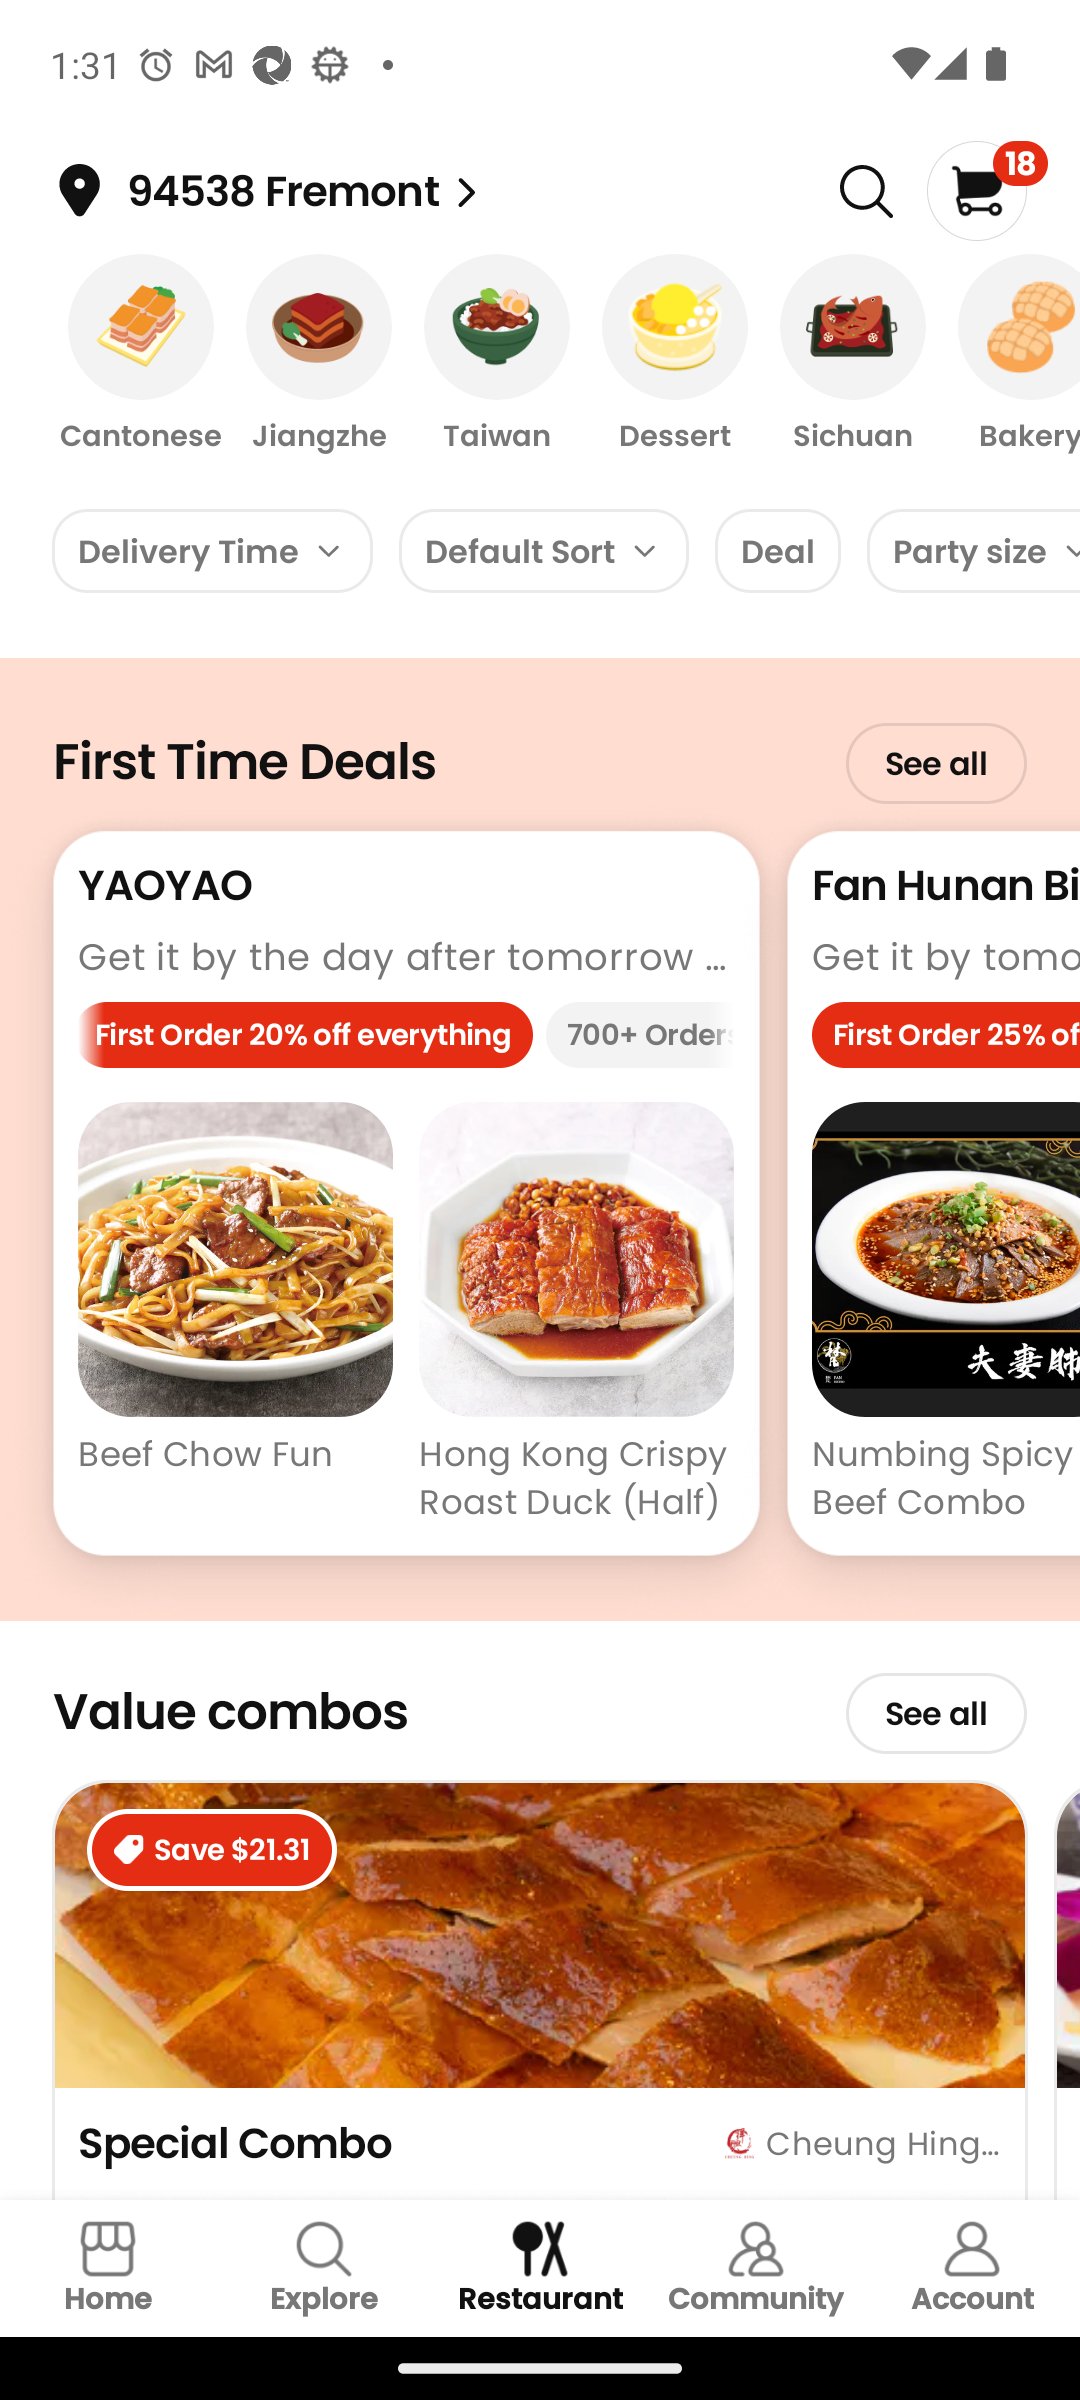 The height and width of the screenshot is (2400, 1080). What do you see at coordinates (540, 2268) in the screenshot?
I see `Restaurant` at bounding box center [540, 2268].